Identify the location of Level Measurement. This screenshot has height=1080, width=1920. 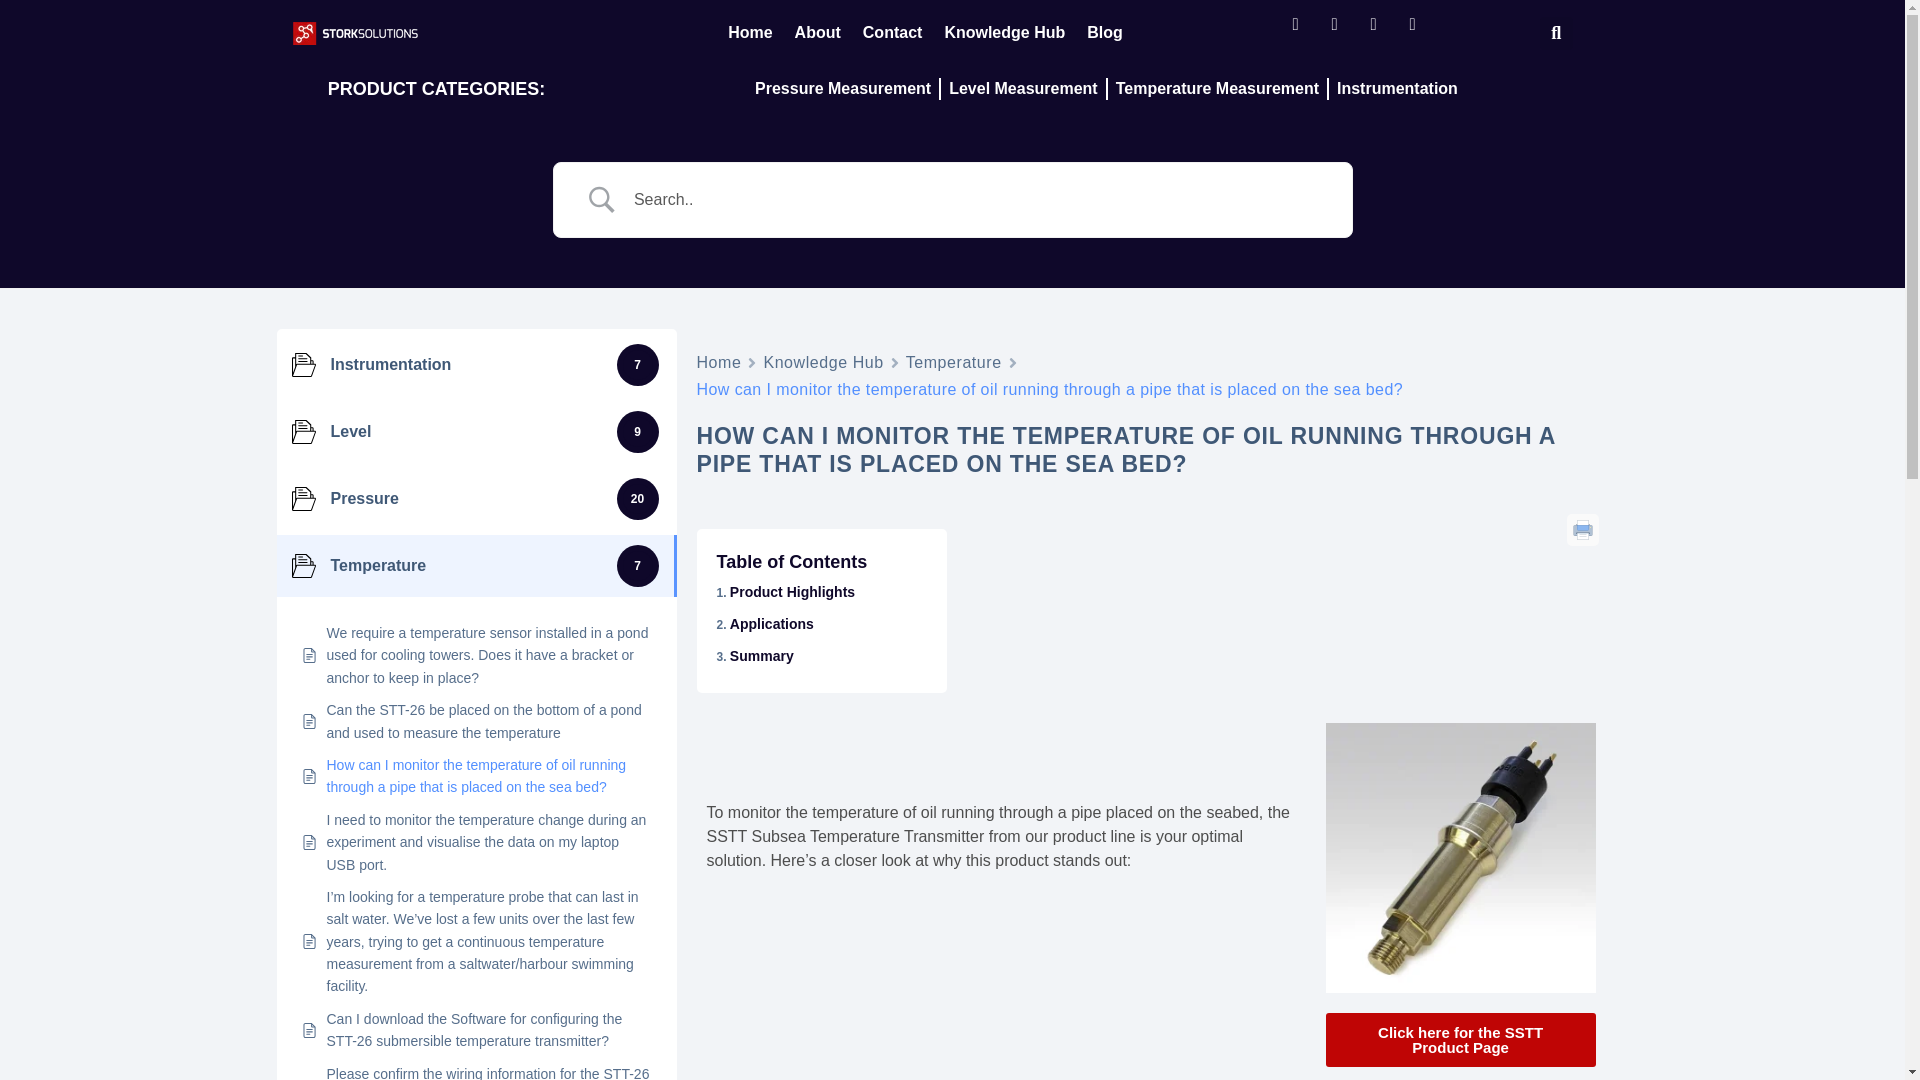
(1022, 88).